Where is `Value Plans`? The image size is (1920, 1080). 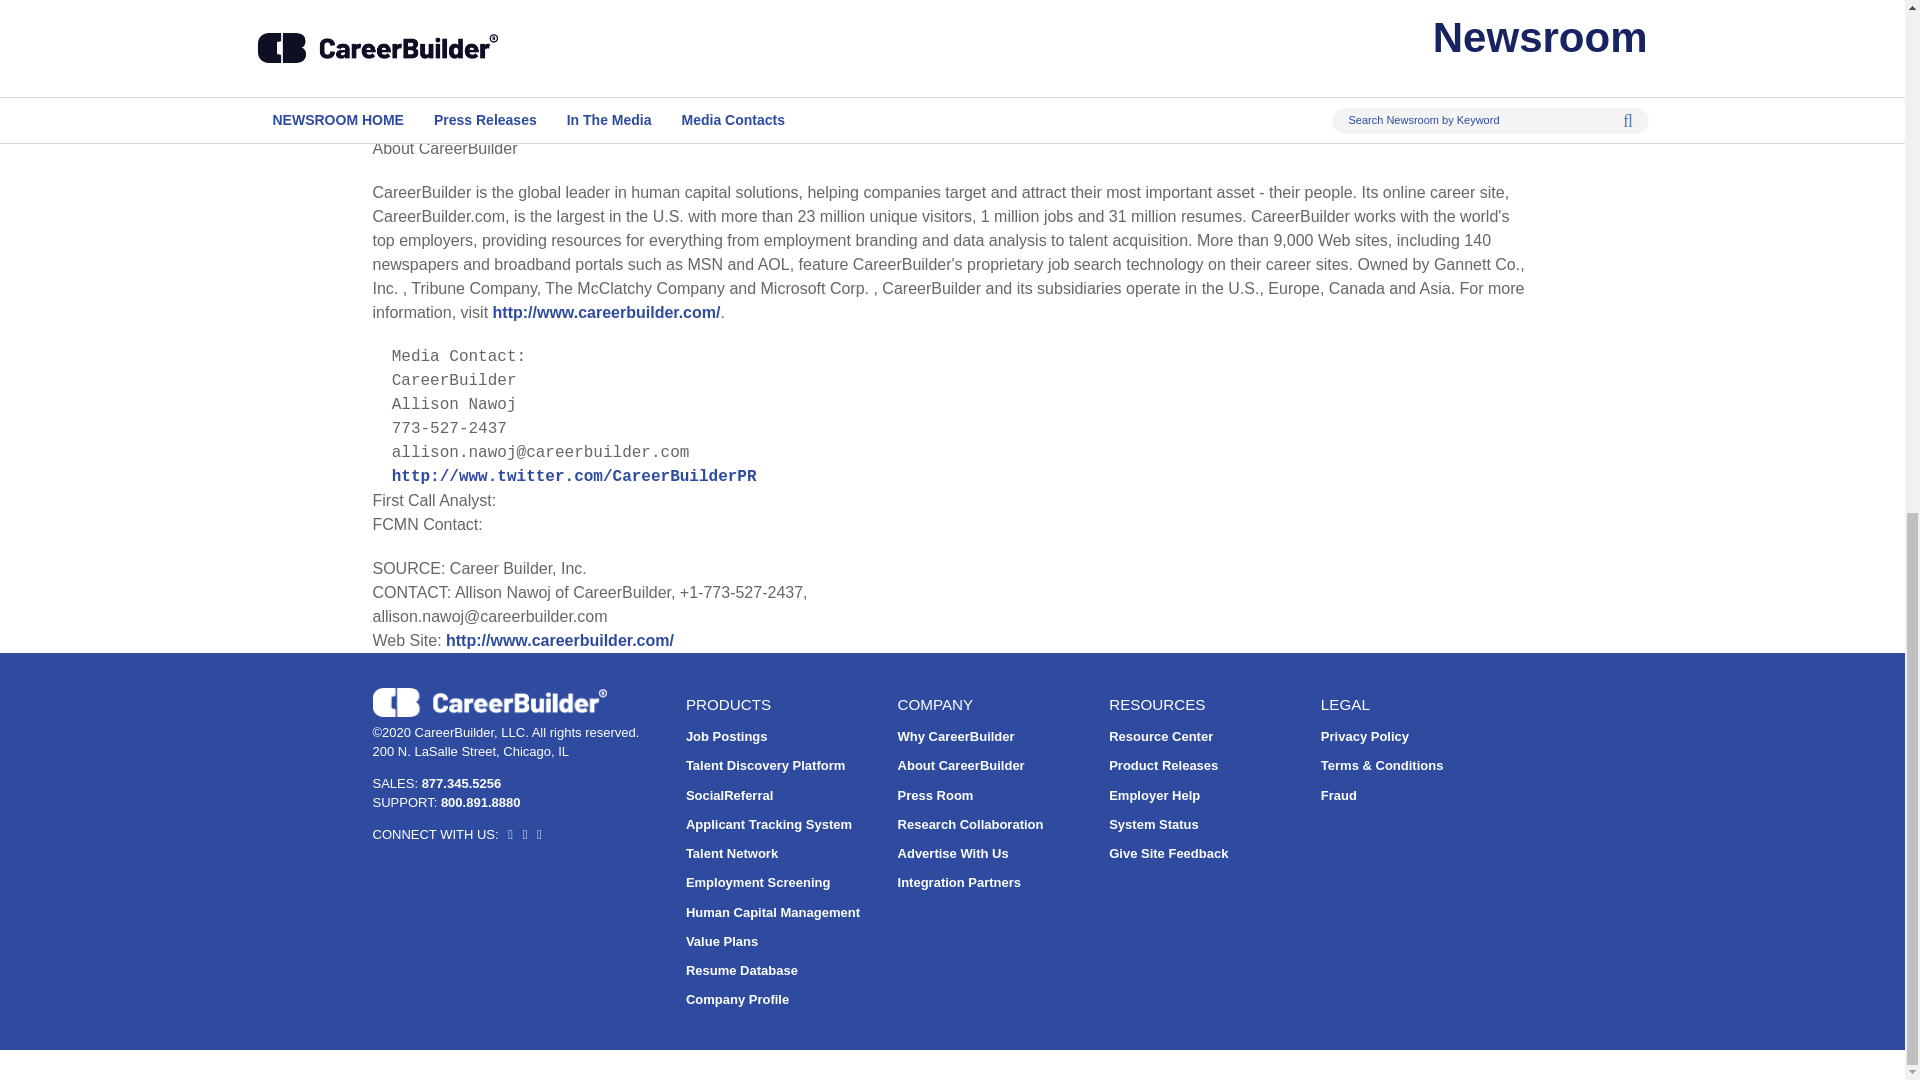
Value Plans is located at coordinates (722, 942).